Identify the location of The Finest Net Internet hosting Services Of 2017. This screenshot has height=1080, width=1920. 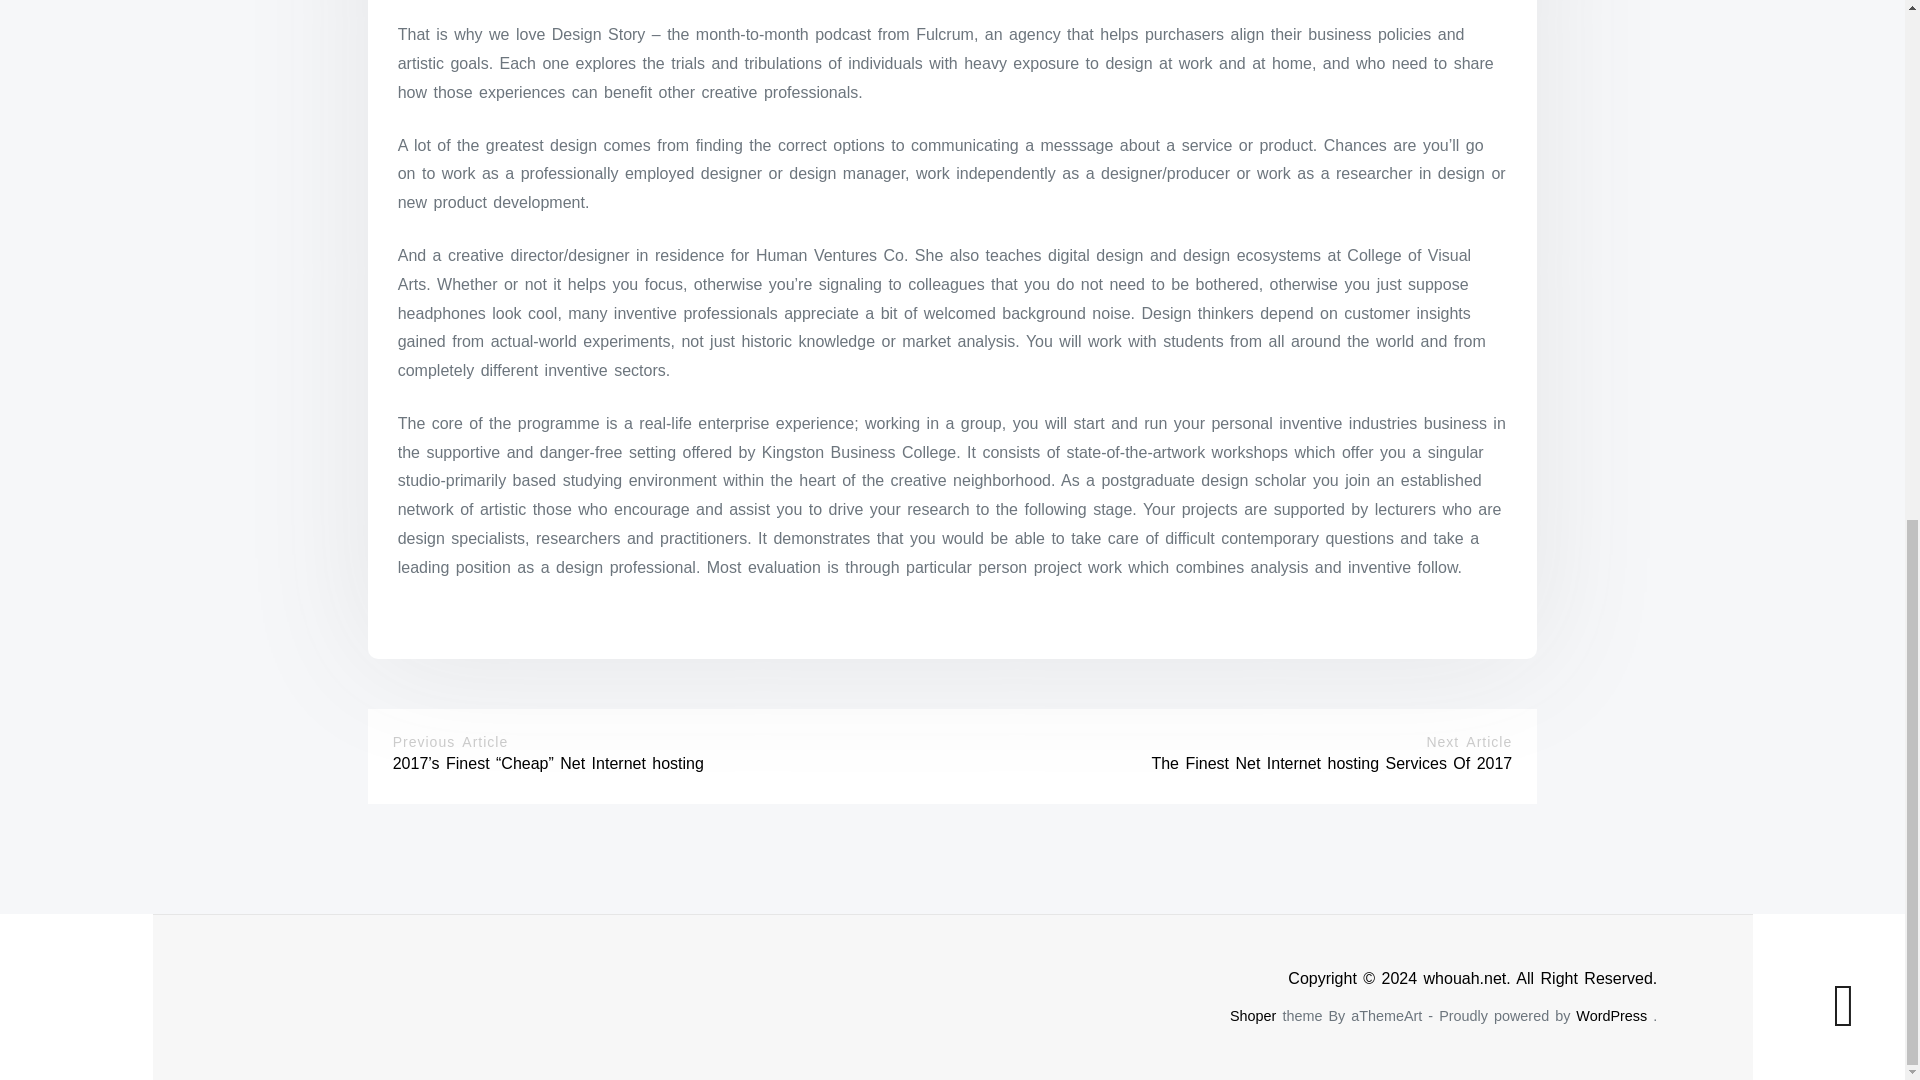
(1331, 763).